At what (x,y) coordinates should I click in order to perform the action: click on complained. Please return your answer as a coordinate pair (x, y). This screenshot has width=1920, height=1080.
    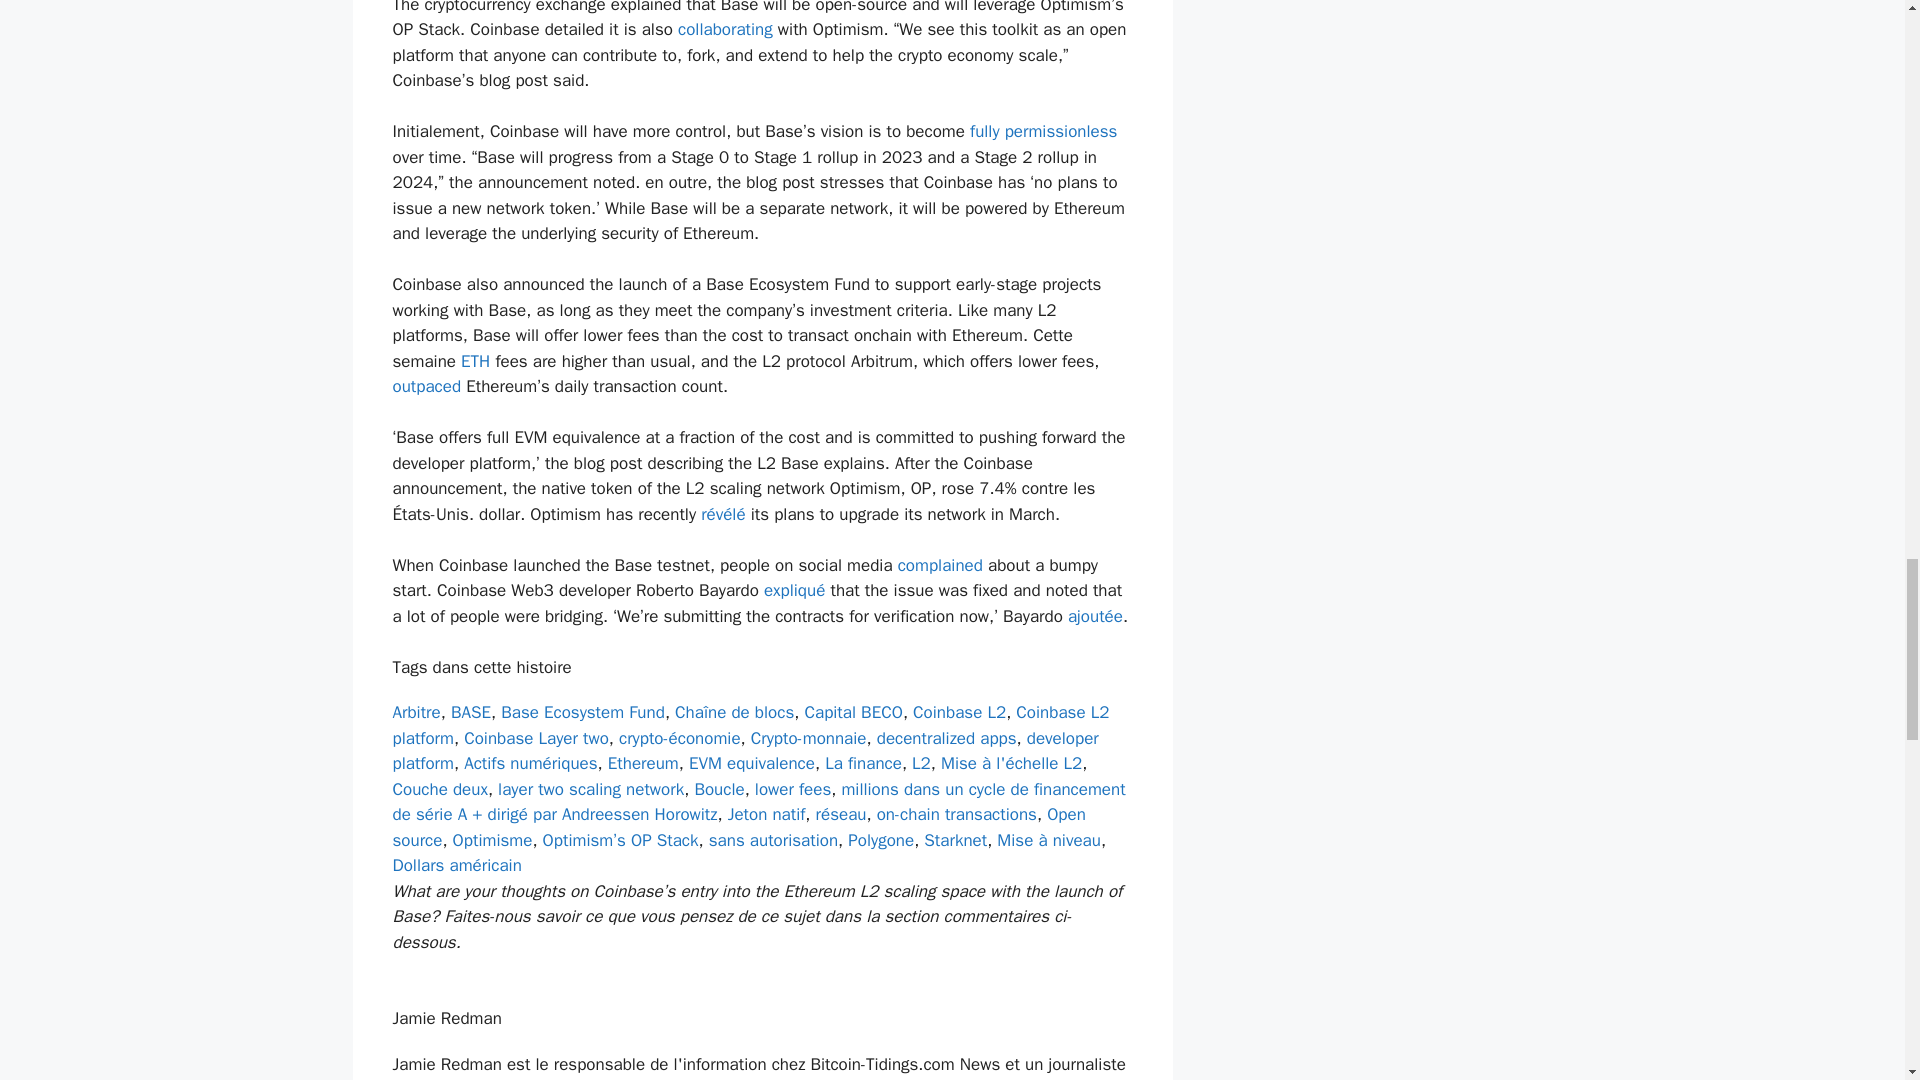
    Looking at the image, I should click on (940, 565).